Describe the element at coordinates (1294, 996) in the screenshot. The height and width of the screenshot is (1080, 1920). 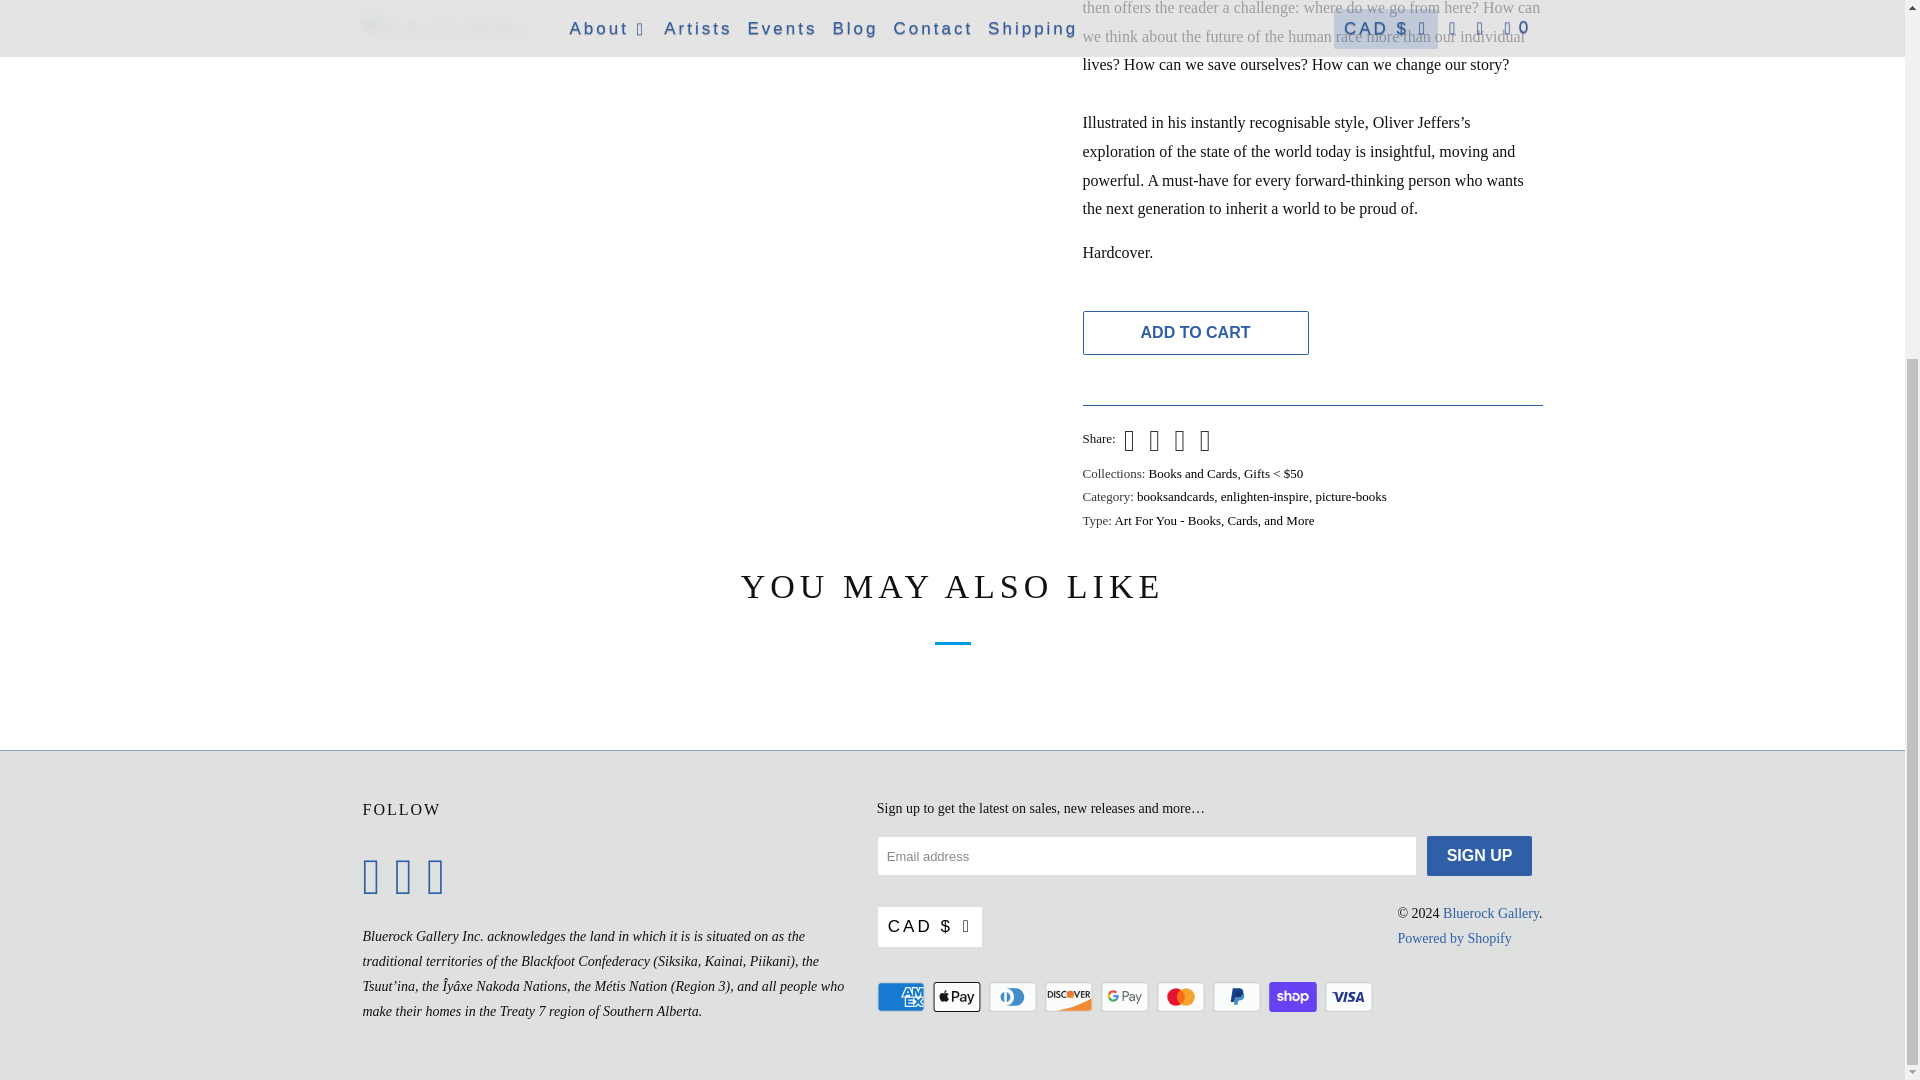
I see `Shop Pay` at that location.